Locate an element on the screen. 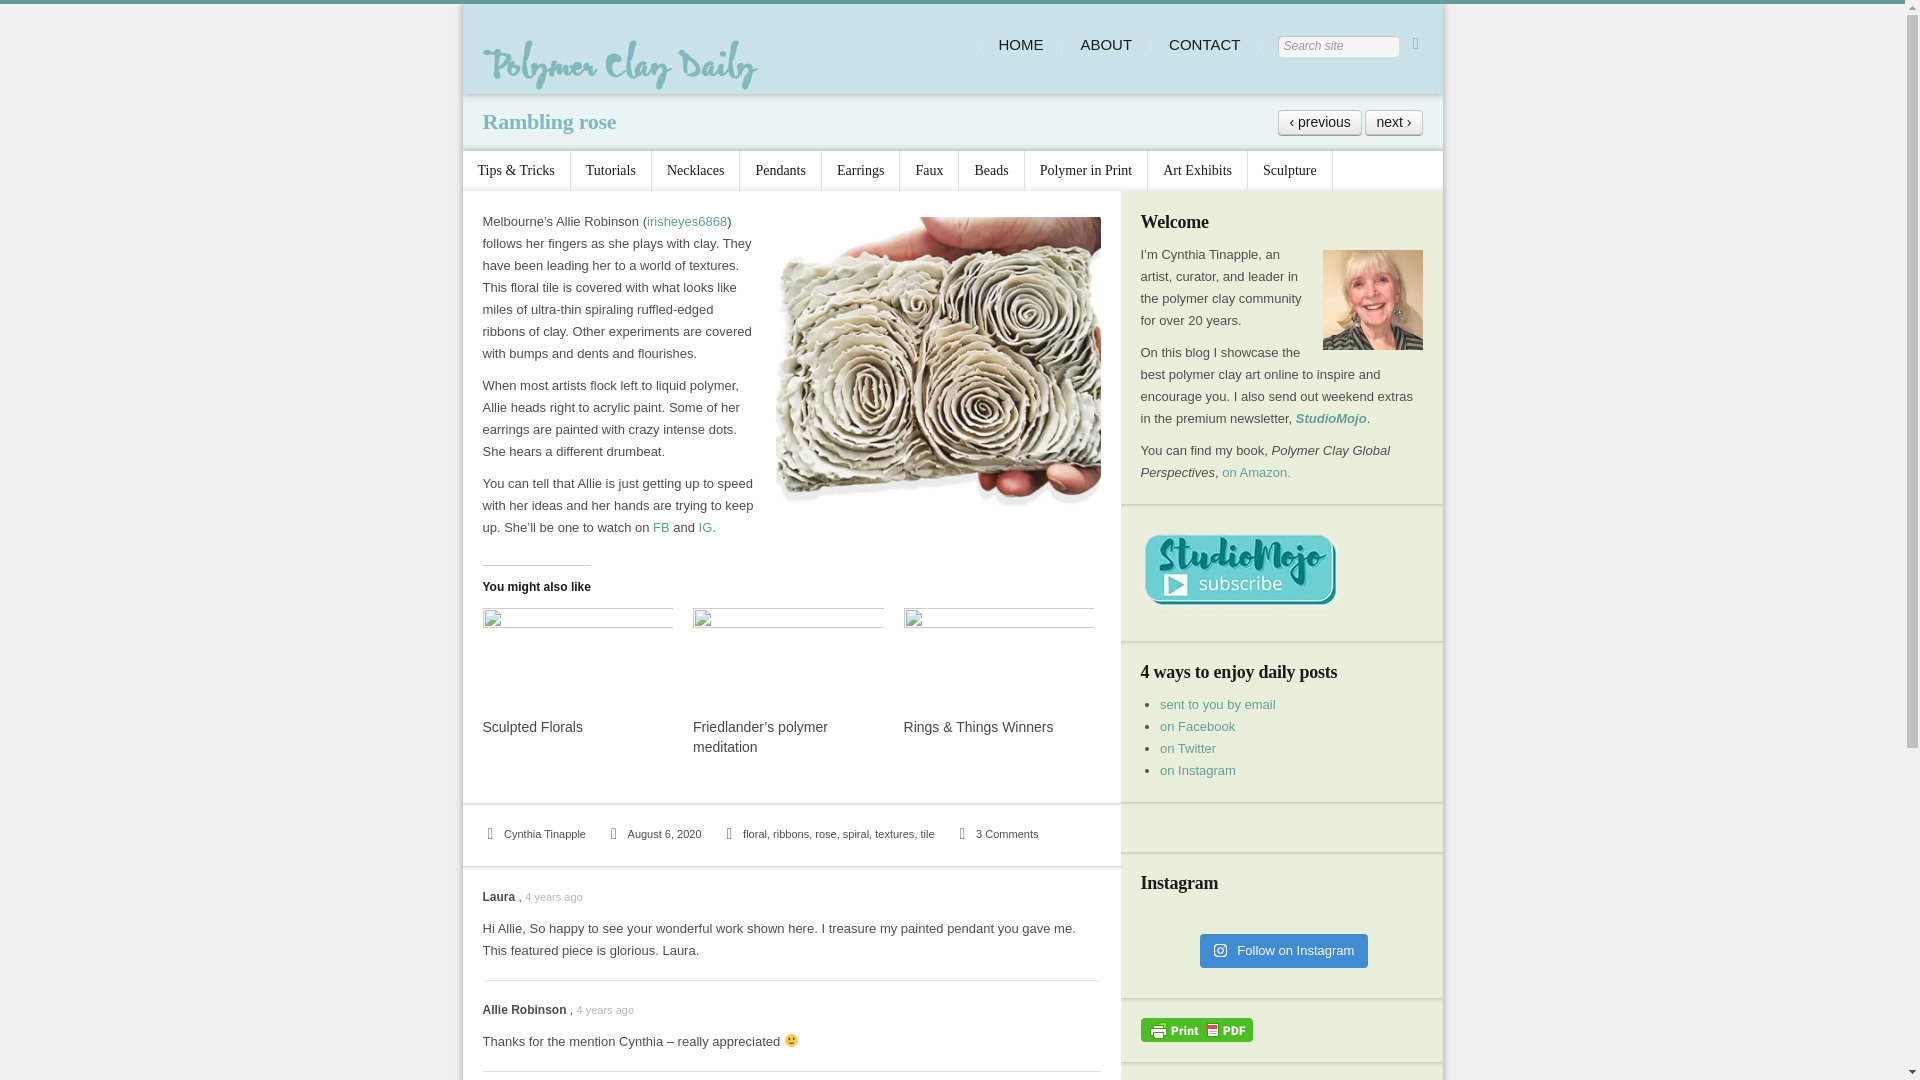 This screenshot has width=1920, height=1080. August 6, 2020 is located at coordinates (654, 834).